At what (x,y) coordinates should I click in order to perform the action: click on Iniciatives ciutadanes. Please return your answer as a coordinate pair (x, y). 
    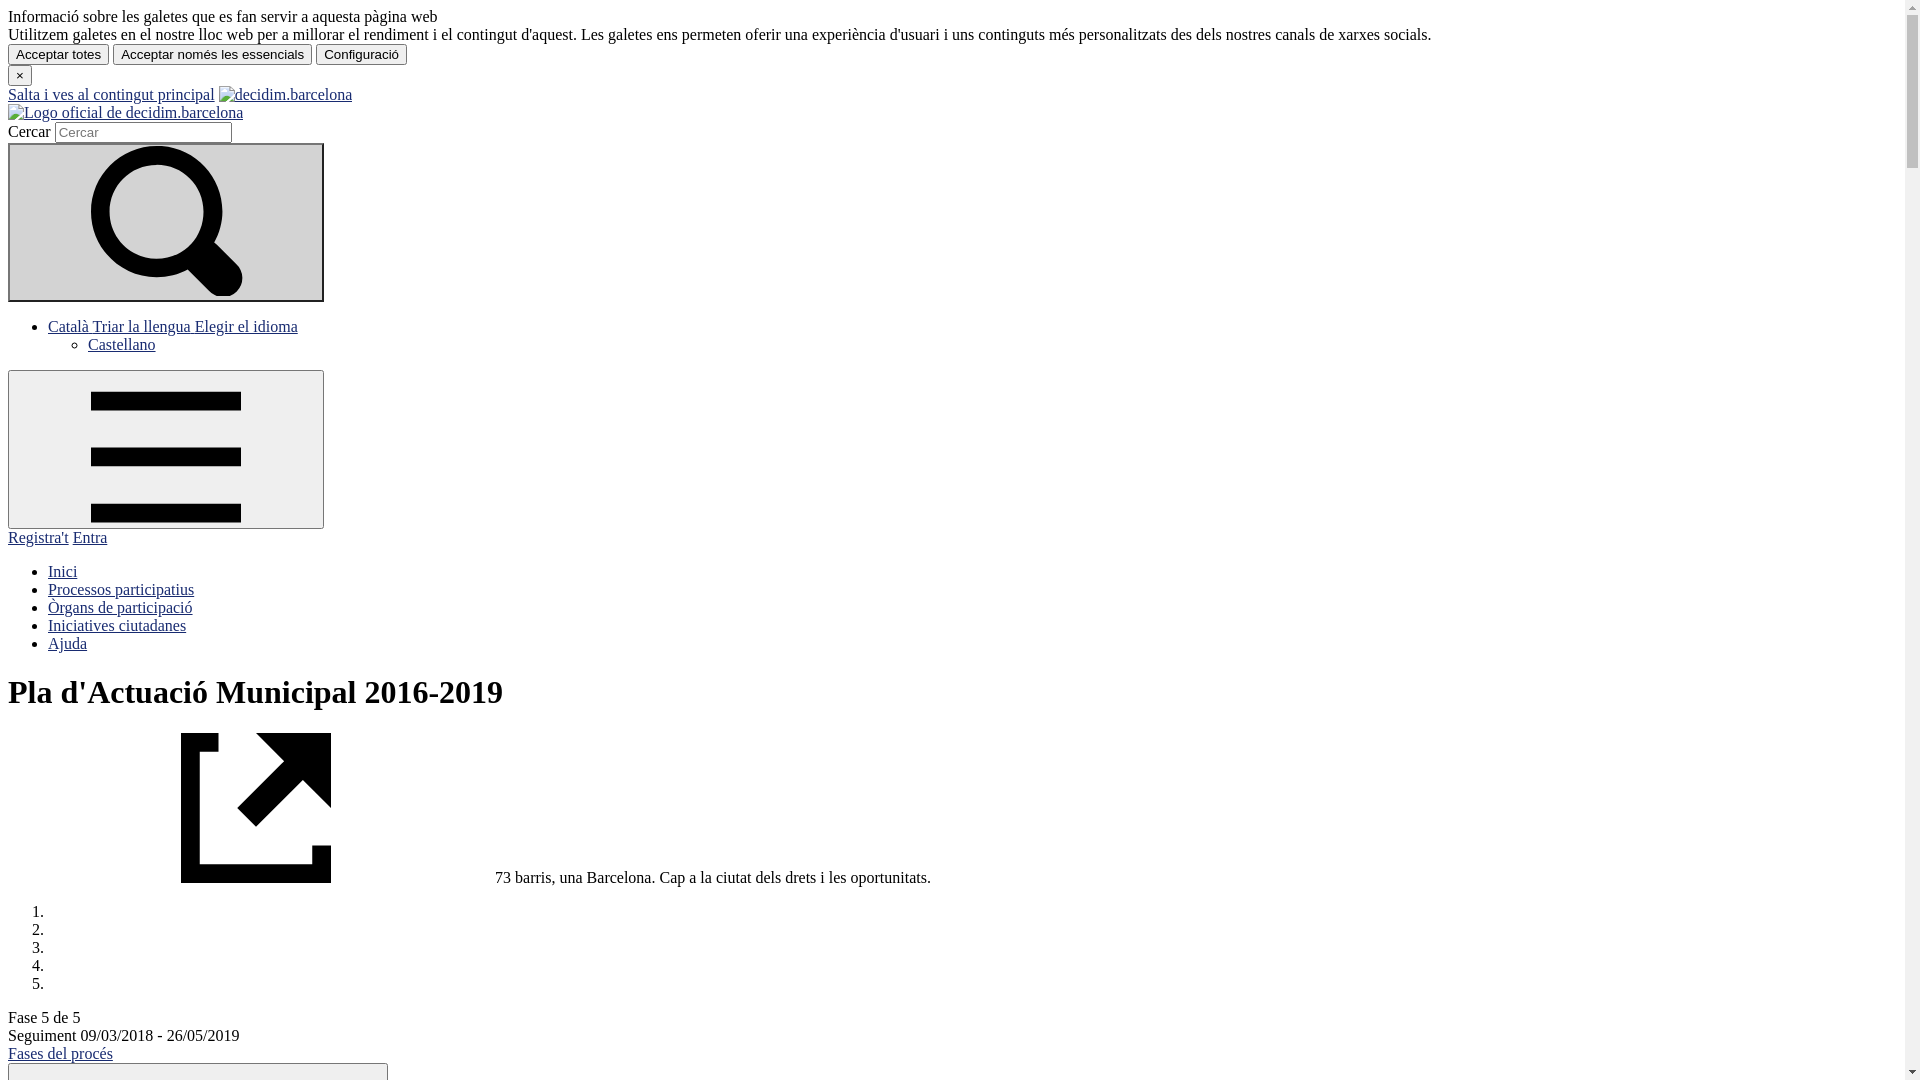
    Looking at the image, I should click on (117, 626).